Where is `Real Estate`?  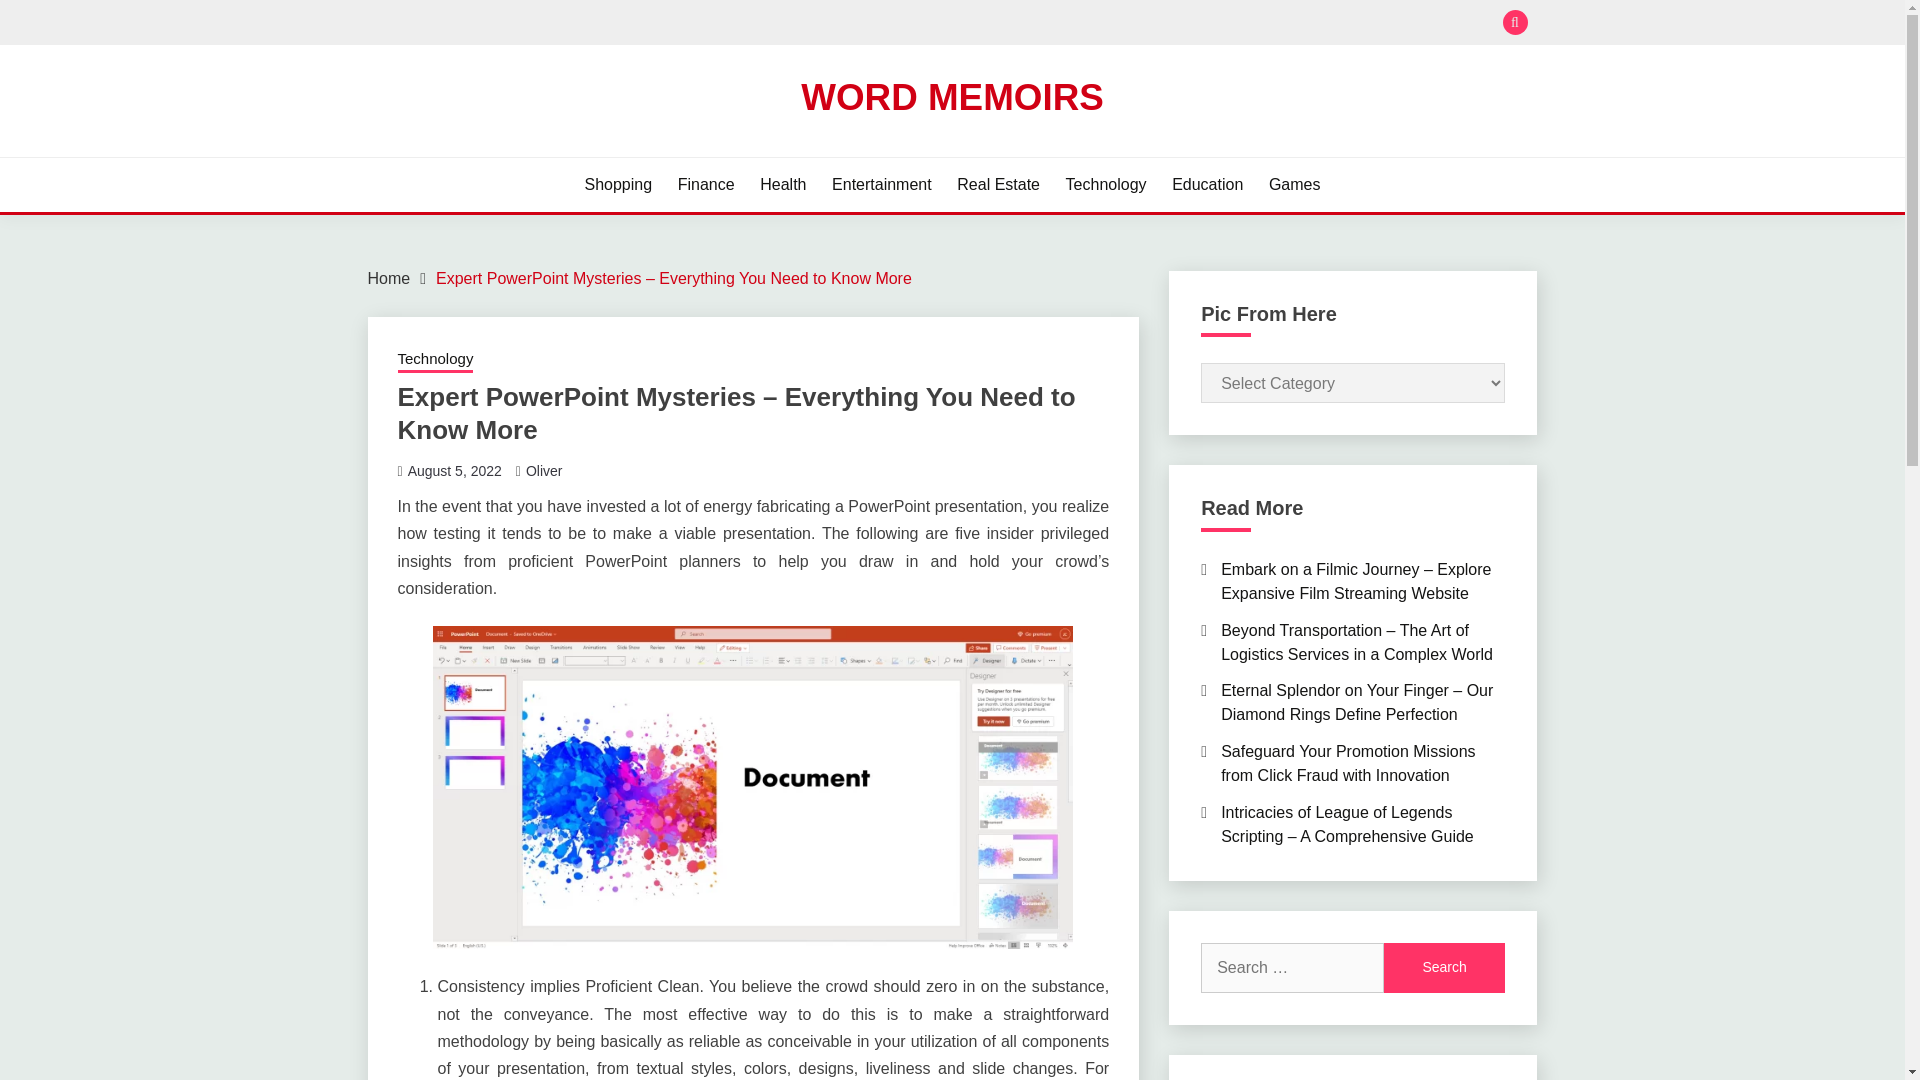
Real Estate is located at coordinates (998, 184).